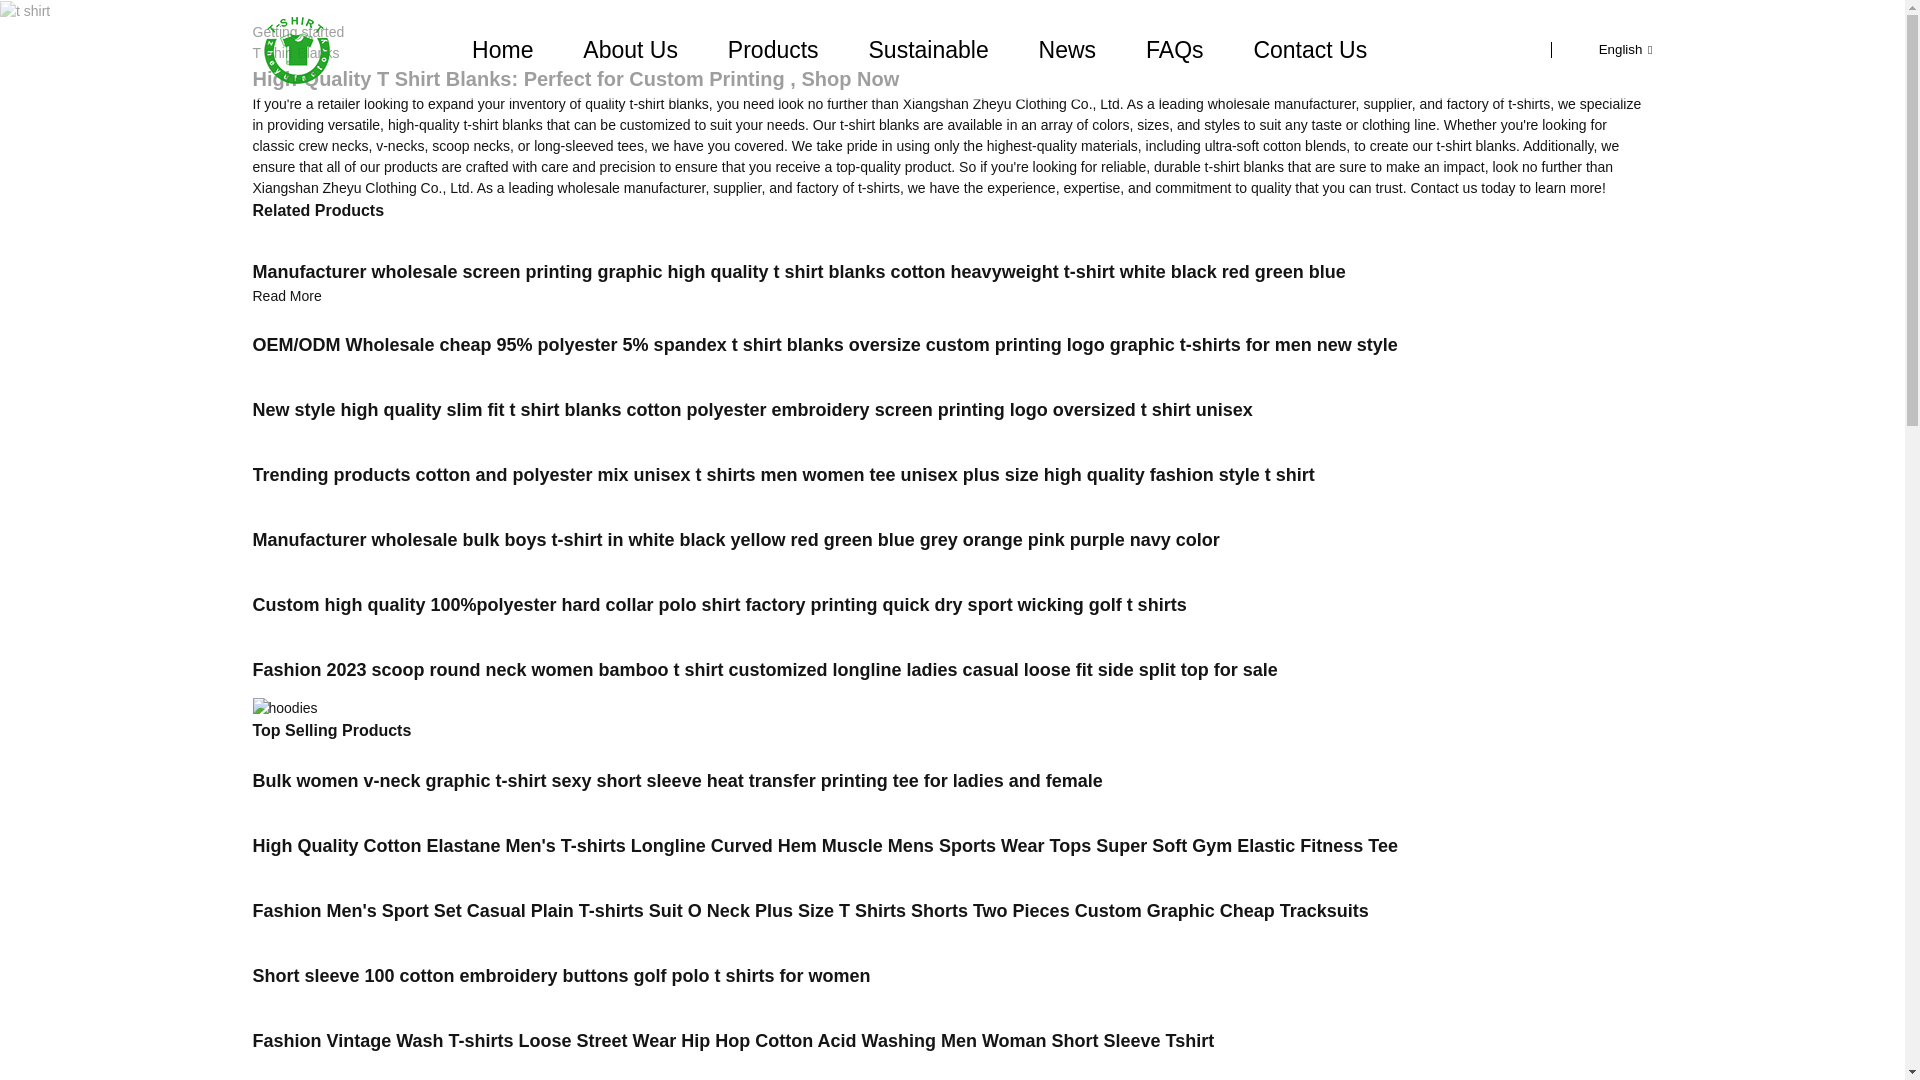  What do you see at coordinates (1310, 49) in the screenshot?
I see `Contact Us` at bounding box center [1310, 49].